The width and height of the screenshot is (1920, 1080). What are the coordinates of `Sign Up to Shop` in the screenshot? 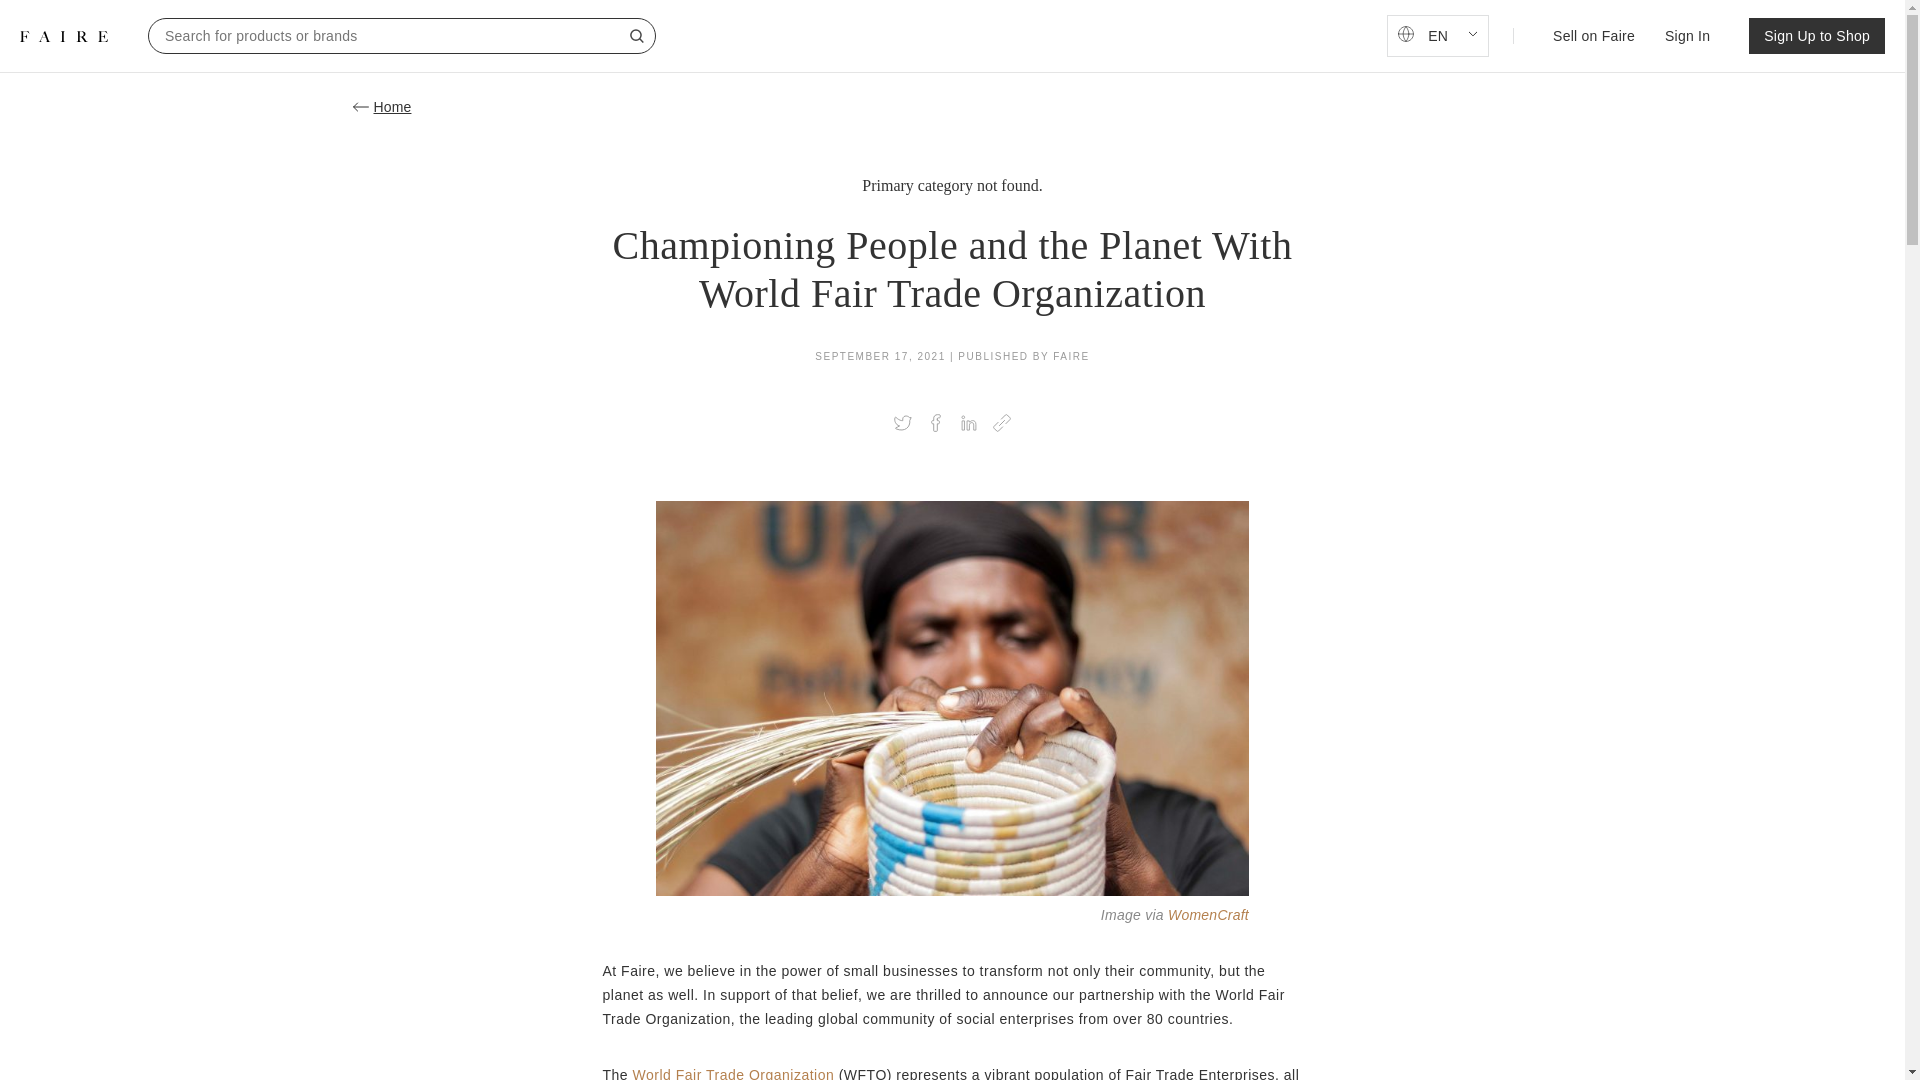 It's located at (1817, 36).